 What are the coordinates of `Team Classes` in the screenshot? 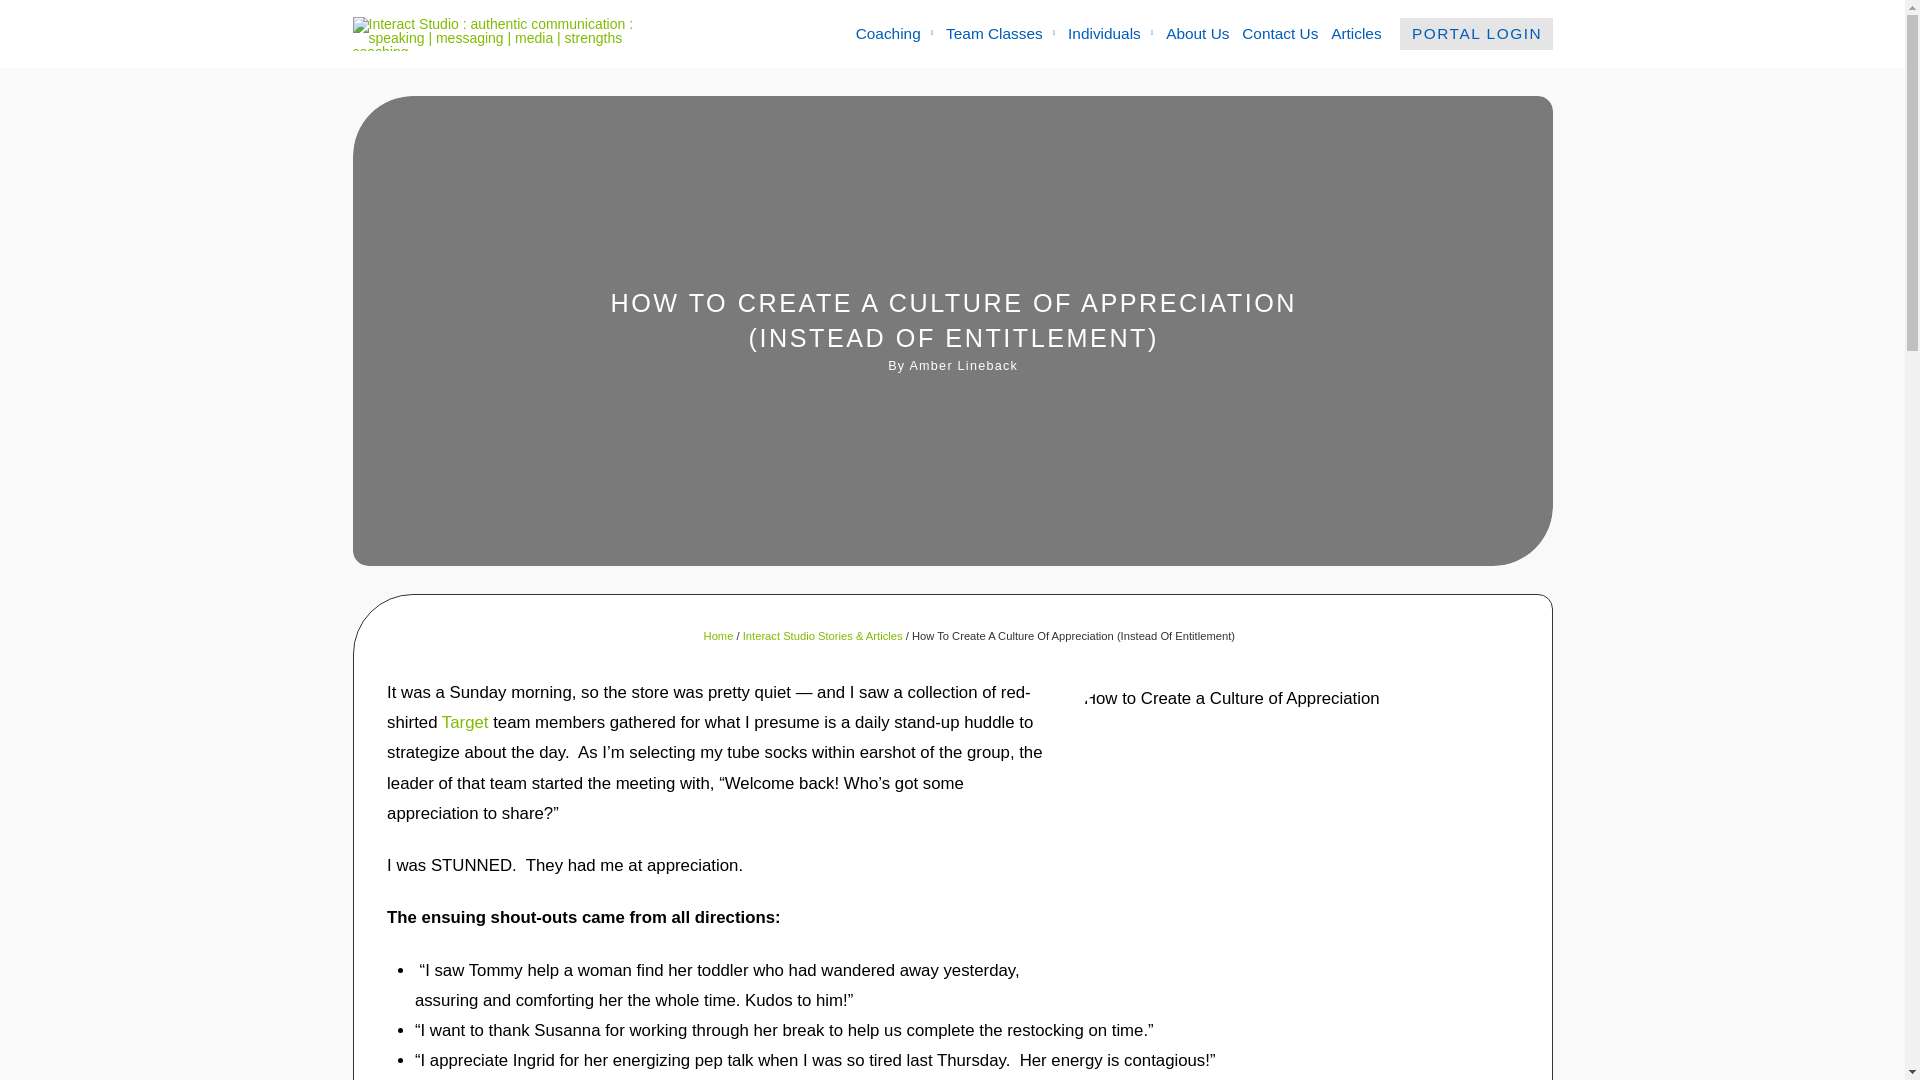 It's located at (1000, 34).